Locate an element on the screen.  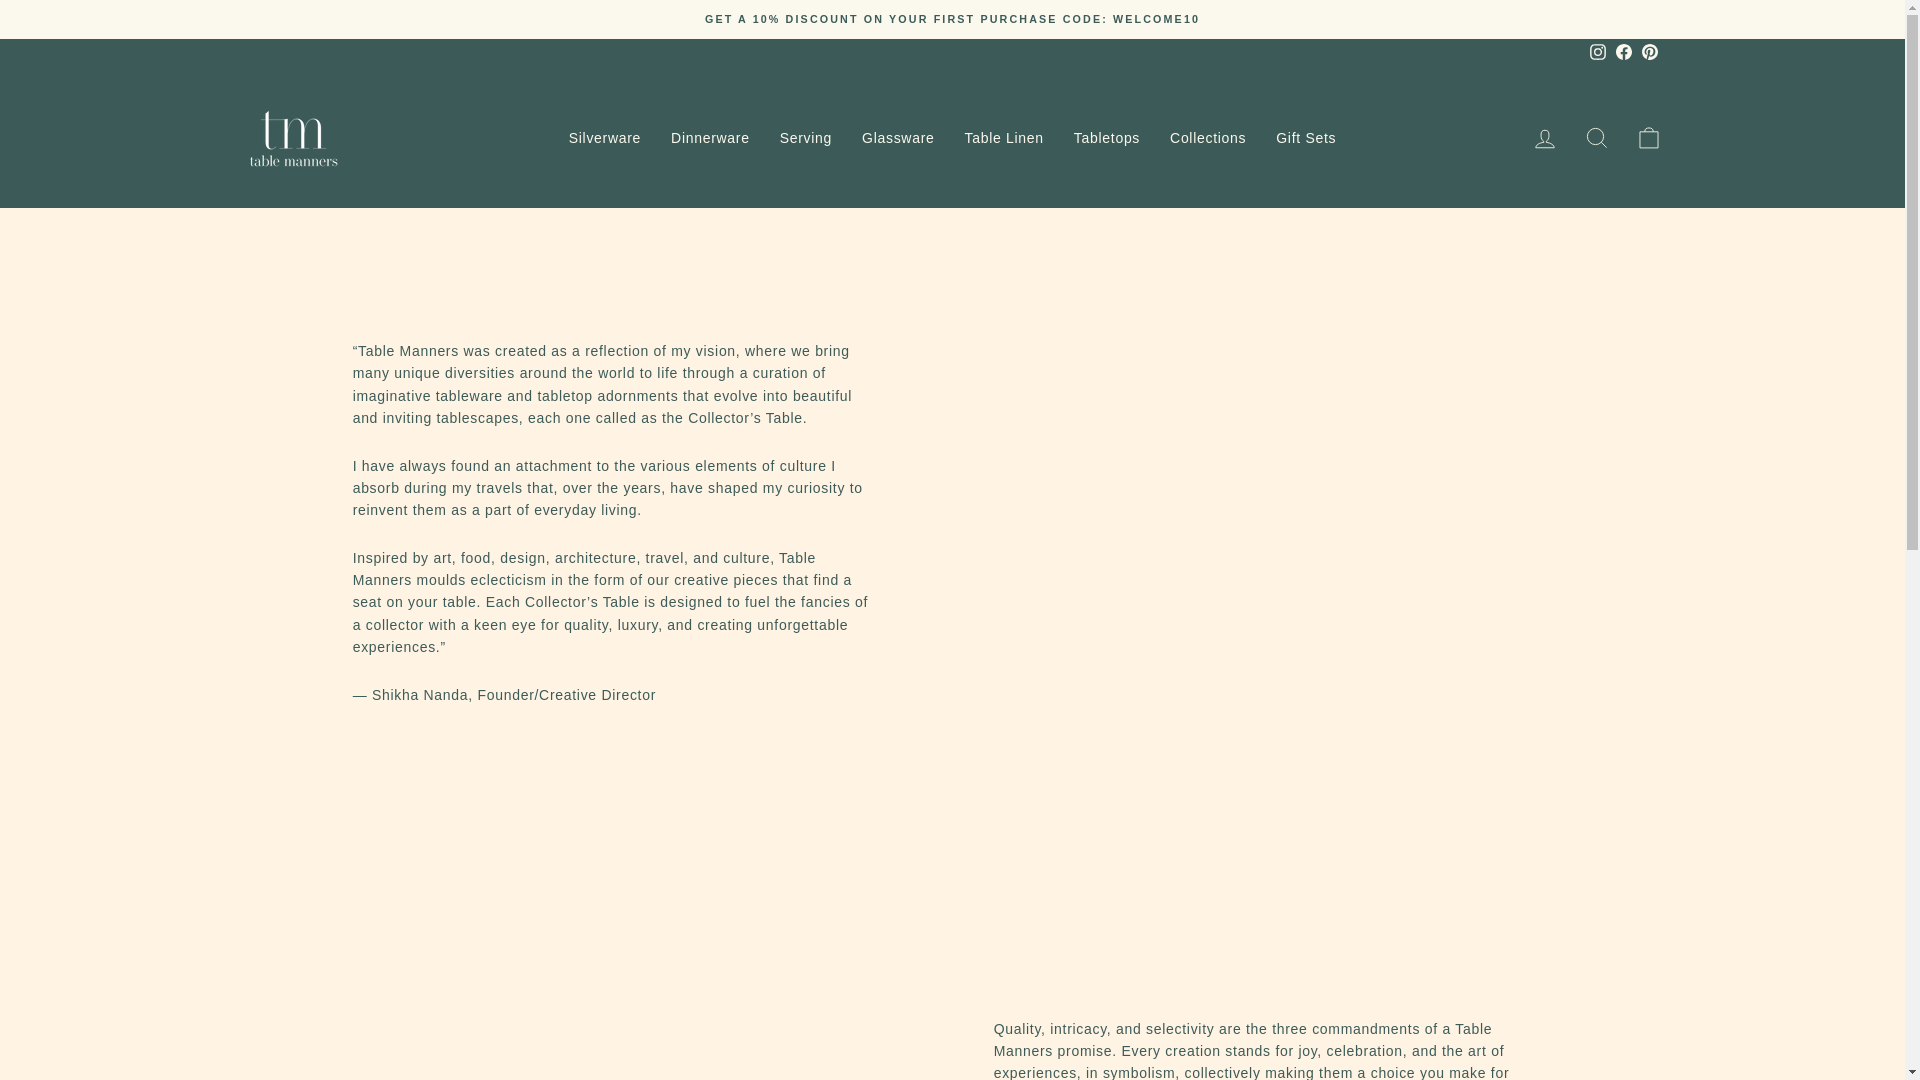
Table Manners on Pinterest is located at coordinates (1648, 53).